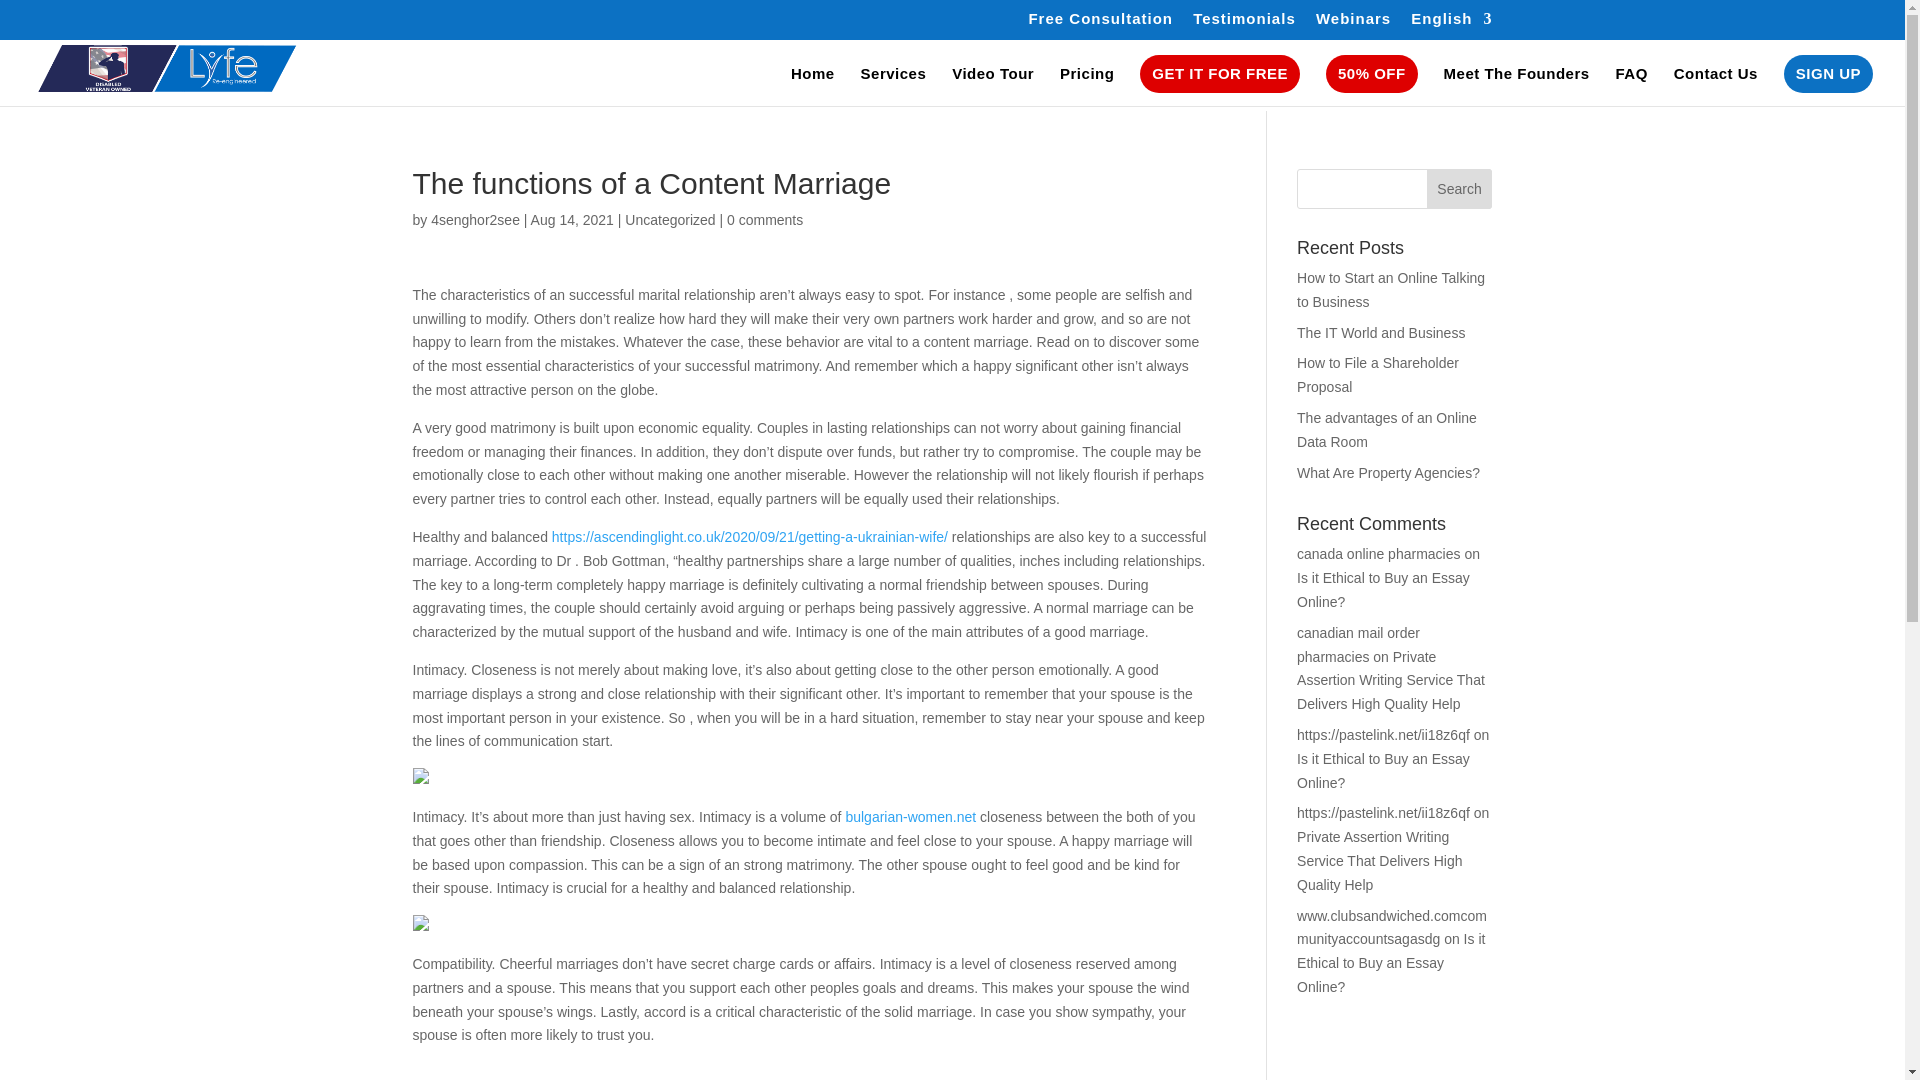 The height and width of the screenshot is (1080, 1920). What do you see at coordinates (764, 219) in the screenshot?
I see `0 comments` at bounding box center [764, 219].